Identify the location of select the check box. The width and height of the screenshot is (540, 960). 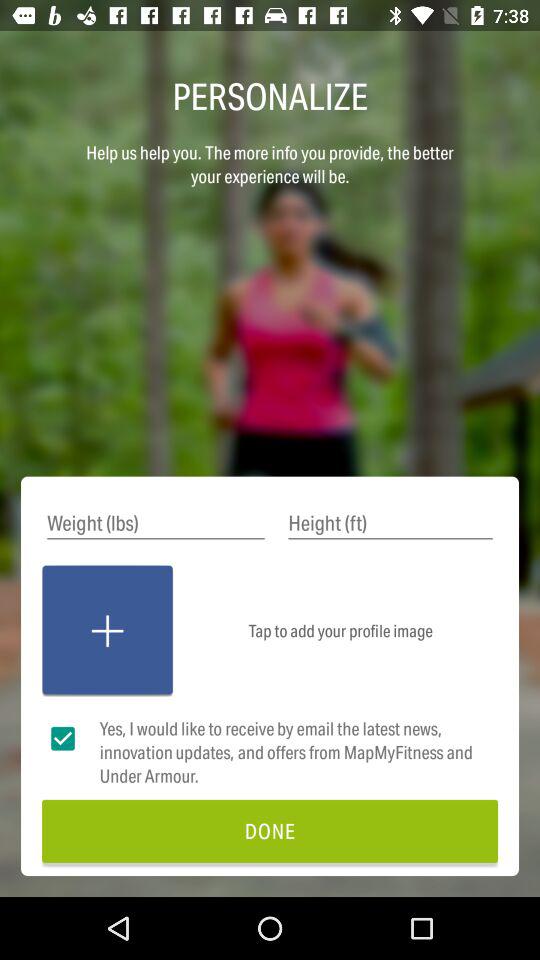
(63, 739).